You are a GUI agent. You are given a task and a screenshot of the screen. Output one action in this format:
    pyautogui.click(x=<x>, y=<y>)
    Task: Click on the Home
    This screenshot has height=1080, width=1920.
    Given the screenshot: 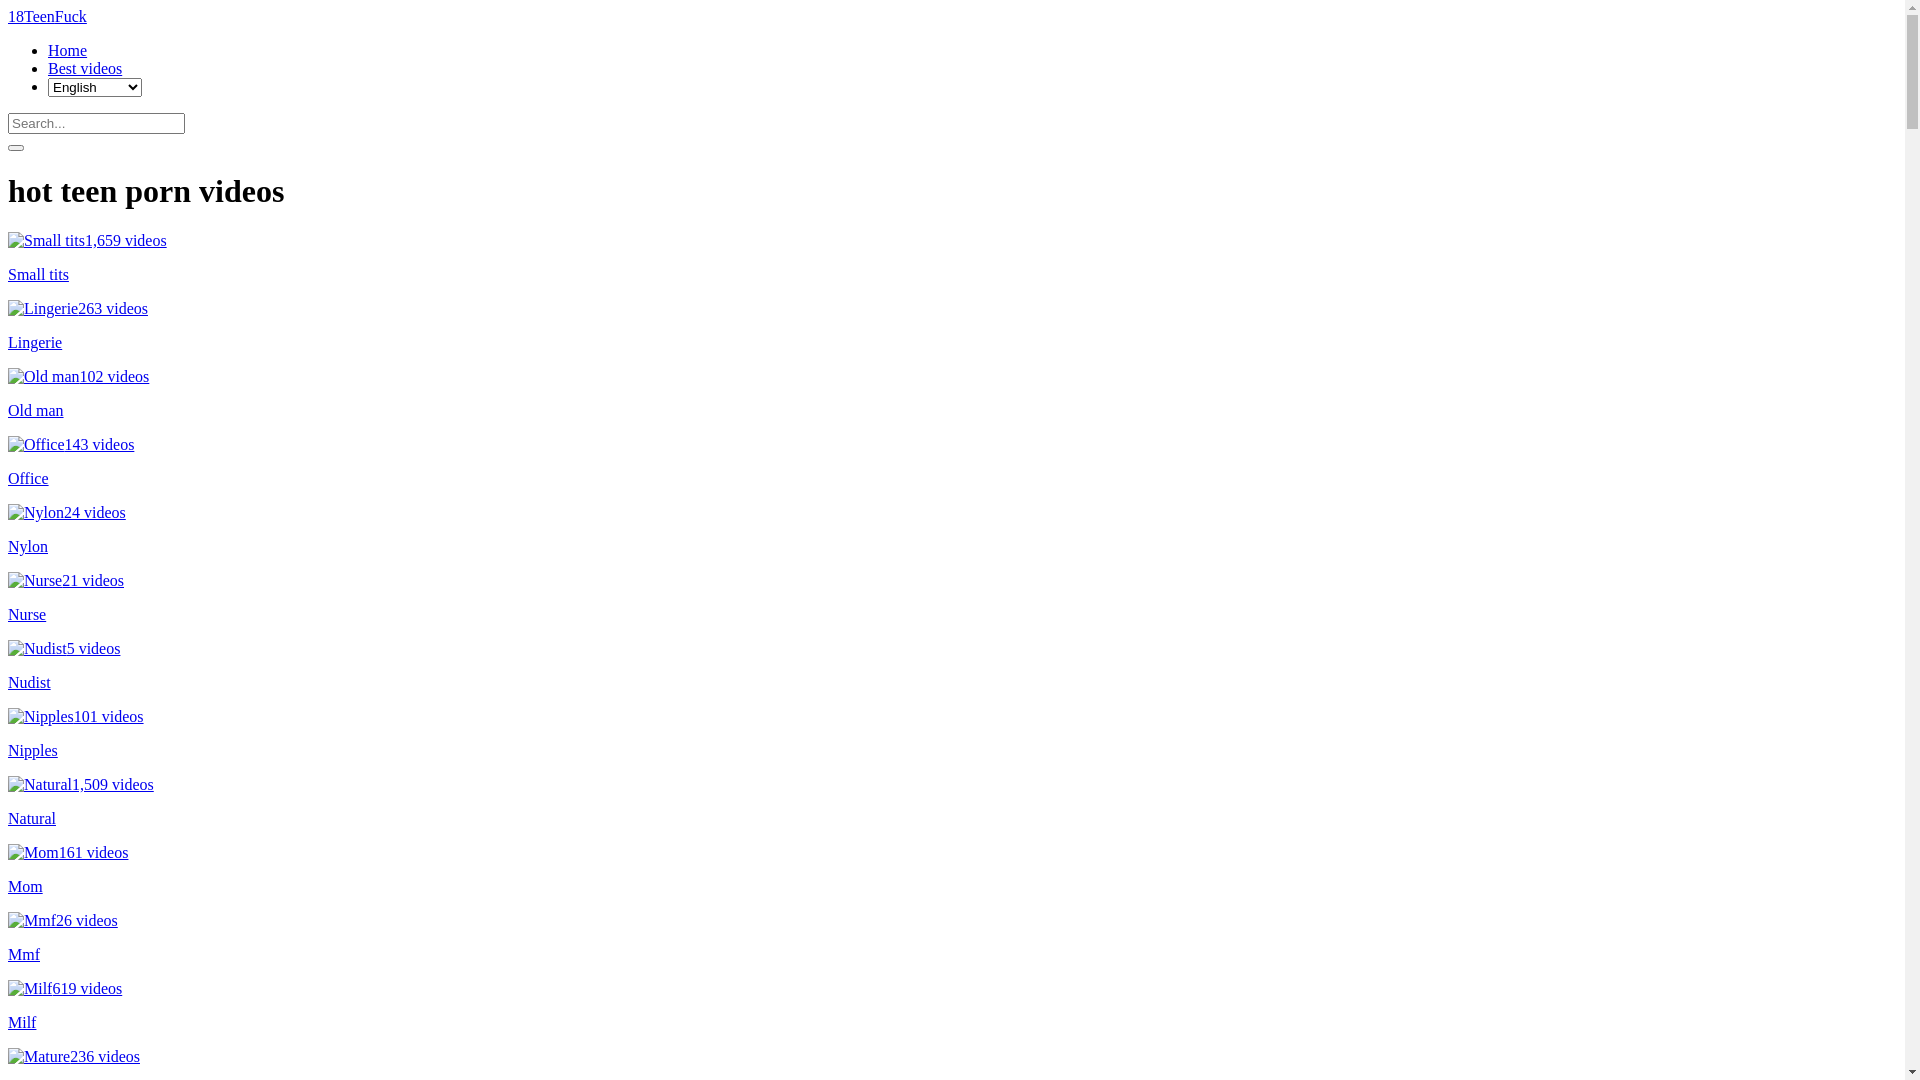 What is the action you would take?
    pyautogui.click(x=68, y=50)
    